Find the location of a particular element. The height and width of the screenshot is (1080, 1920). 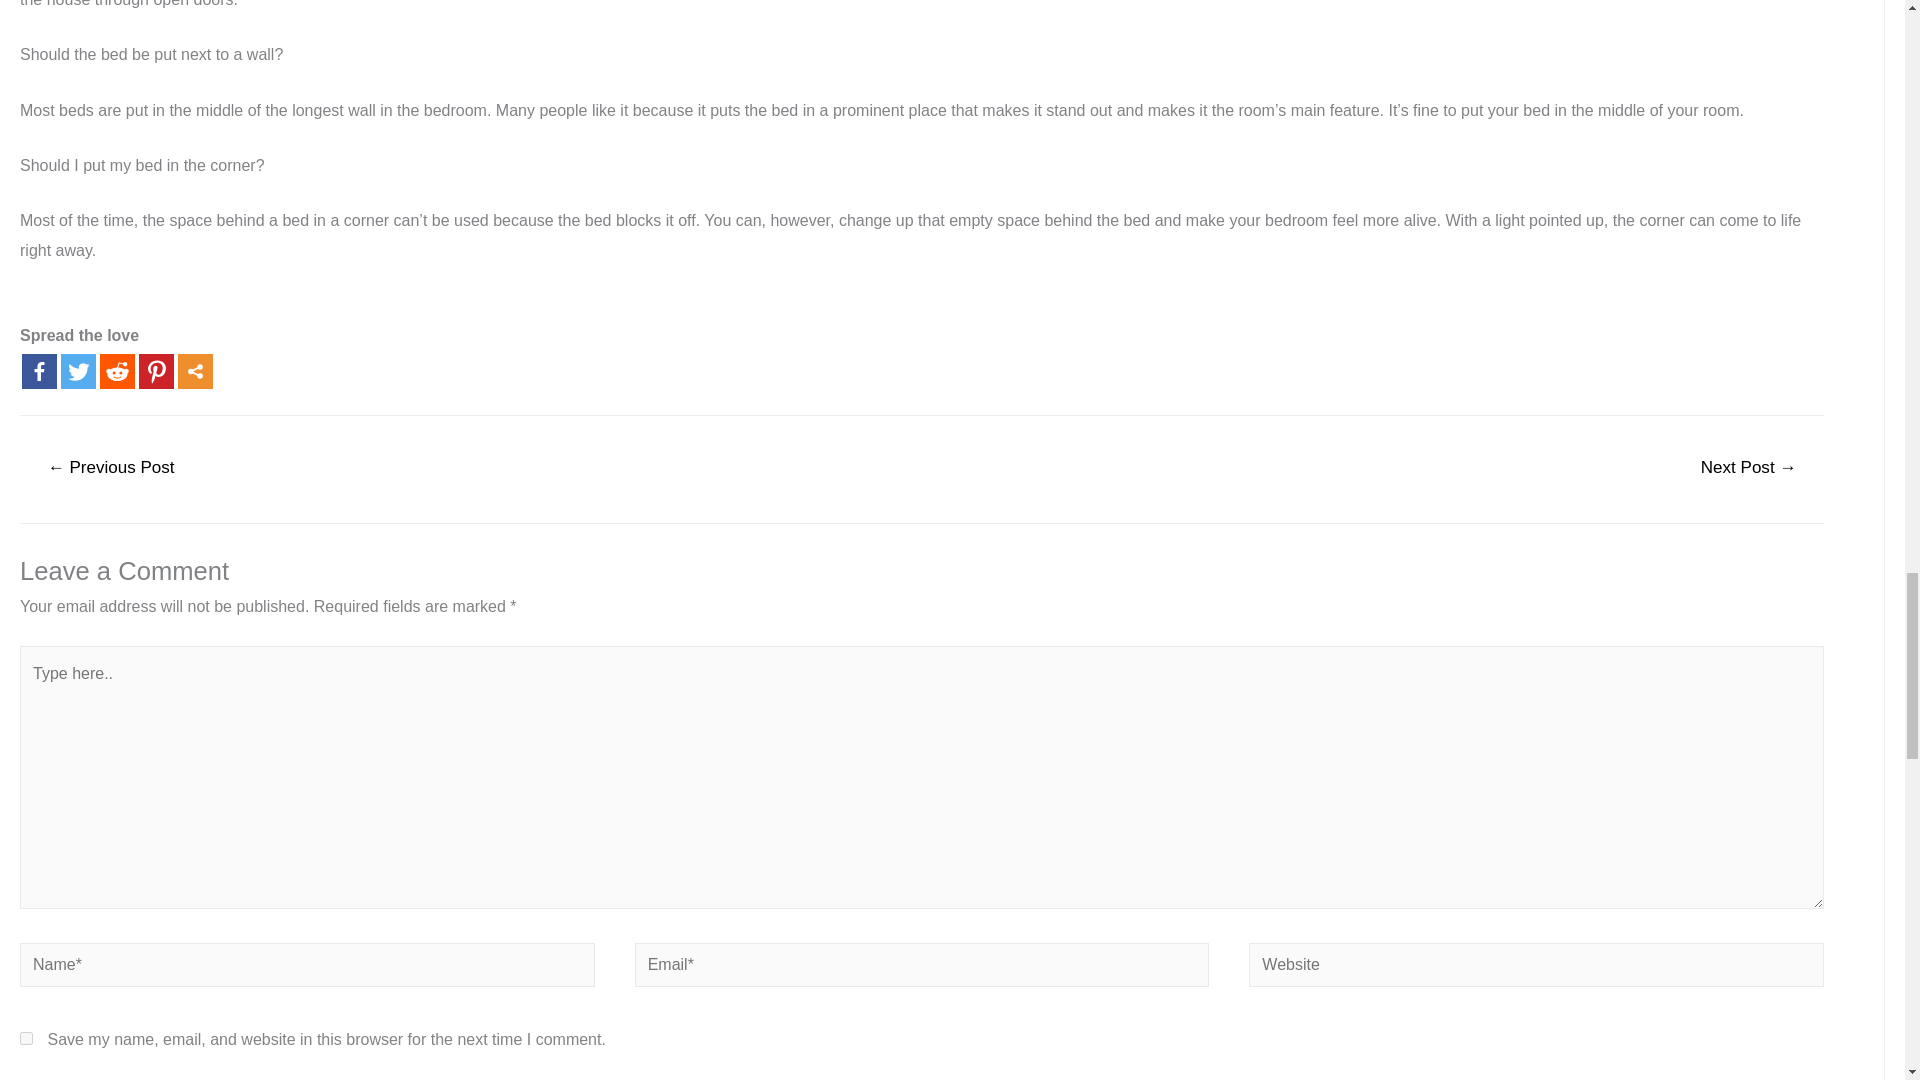

Twitter is located at coordinates (78, 371).